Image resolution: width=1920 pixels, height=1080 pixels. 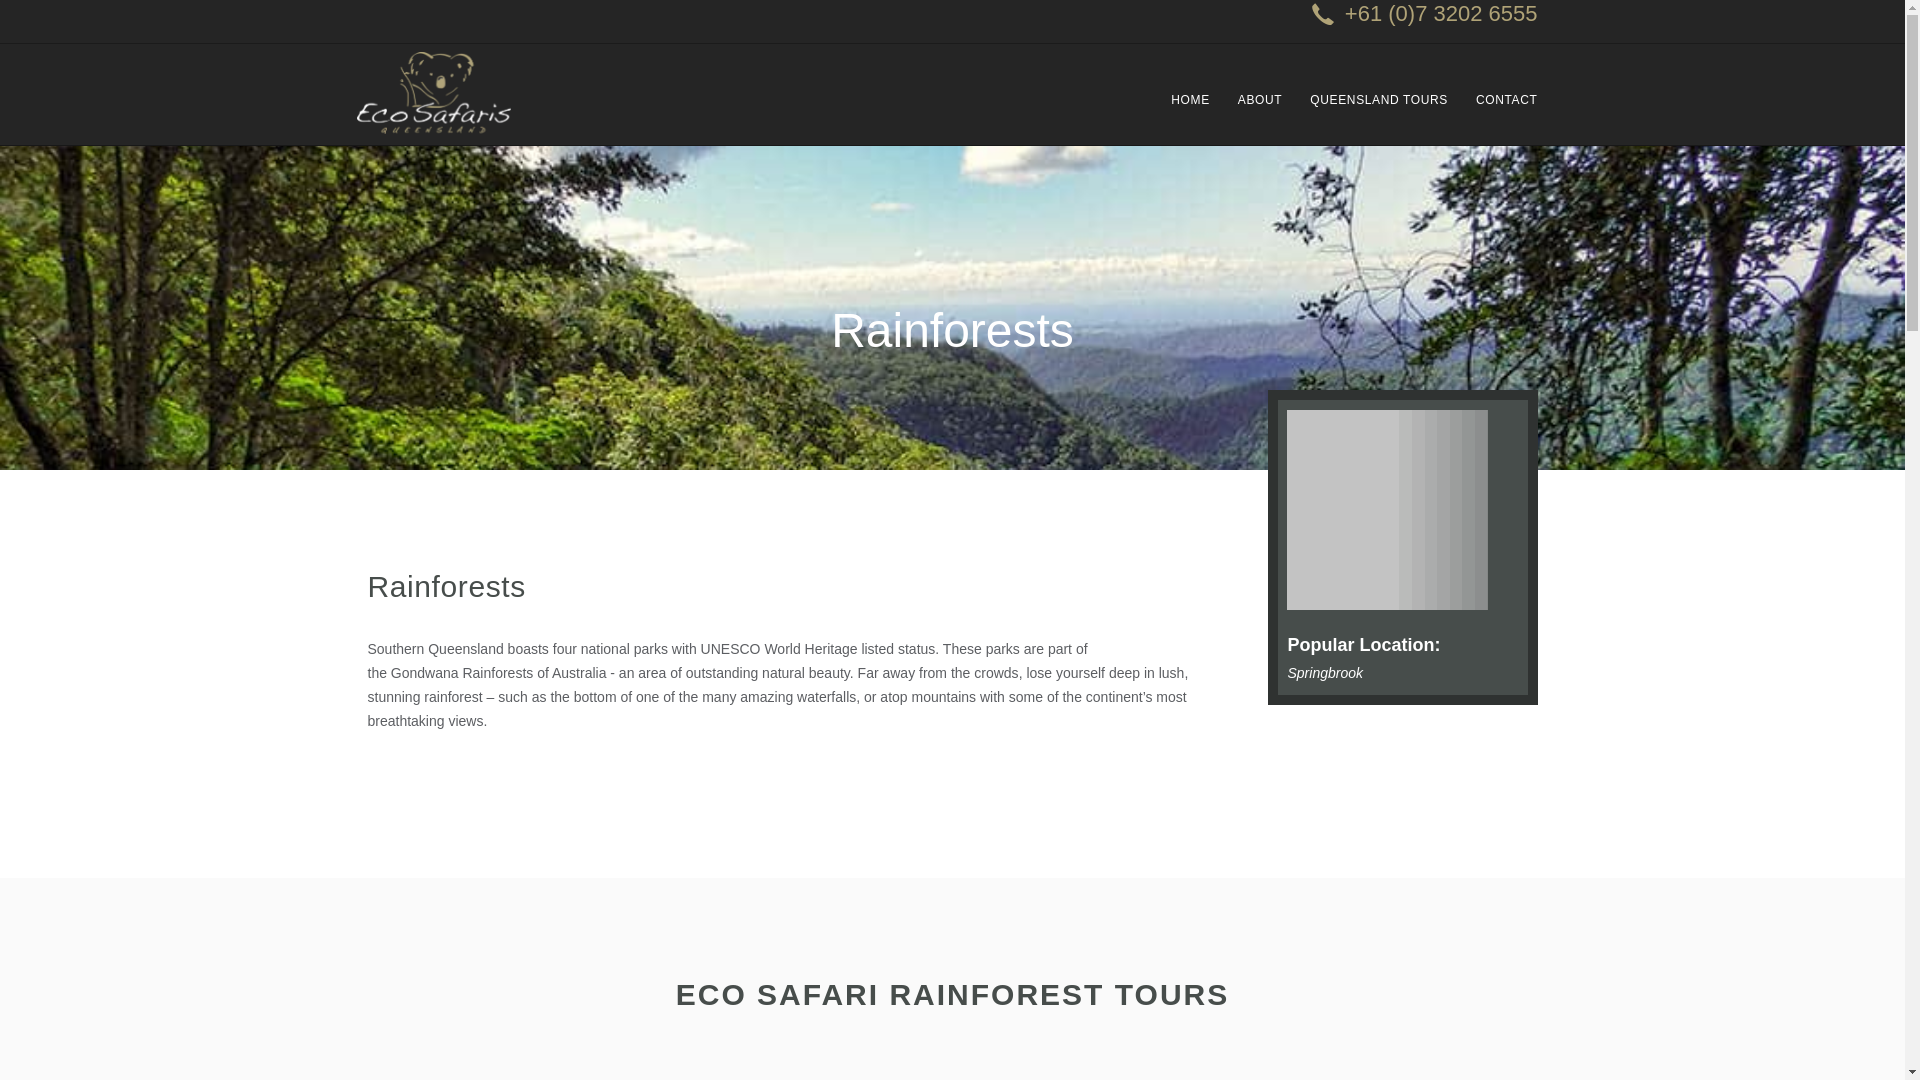 I want to click on HOME, so click(x=1190, y=126).